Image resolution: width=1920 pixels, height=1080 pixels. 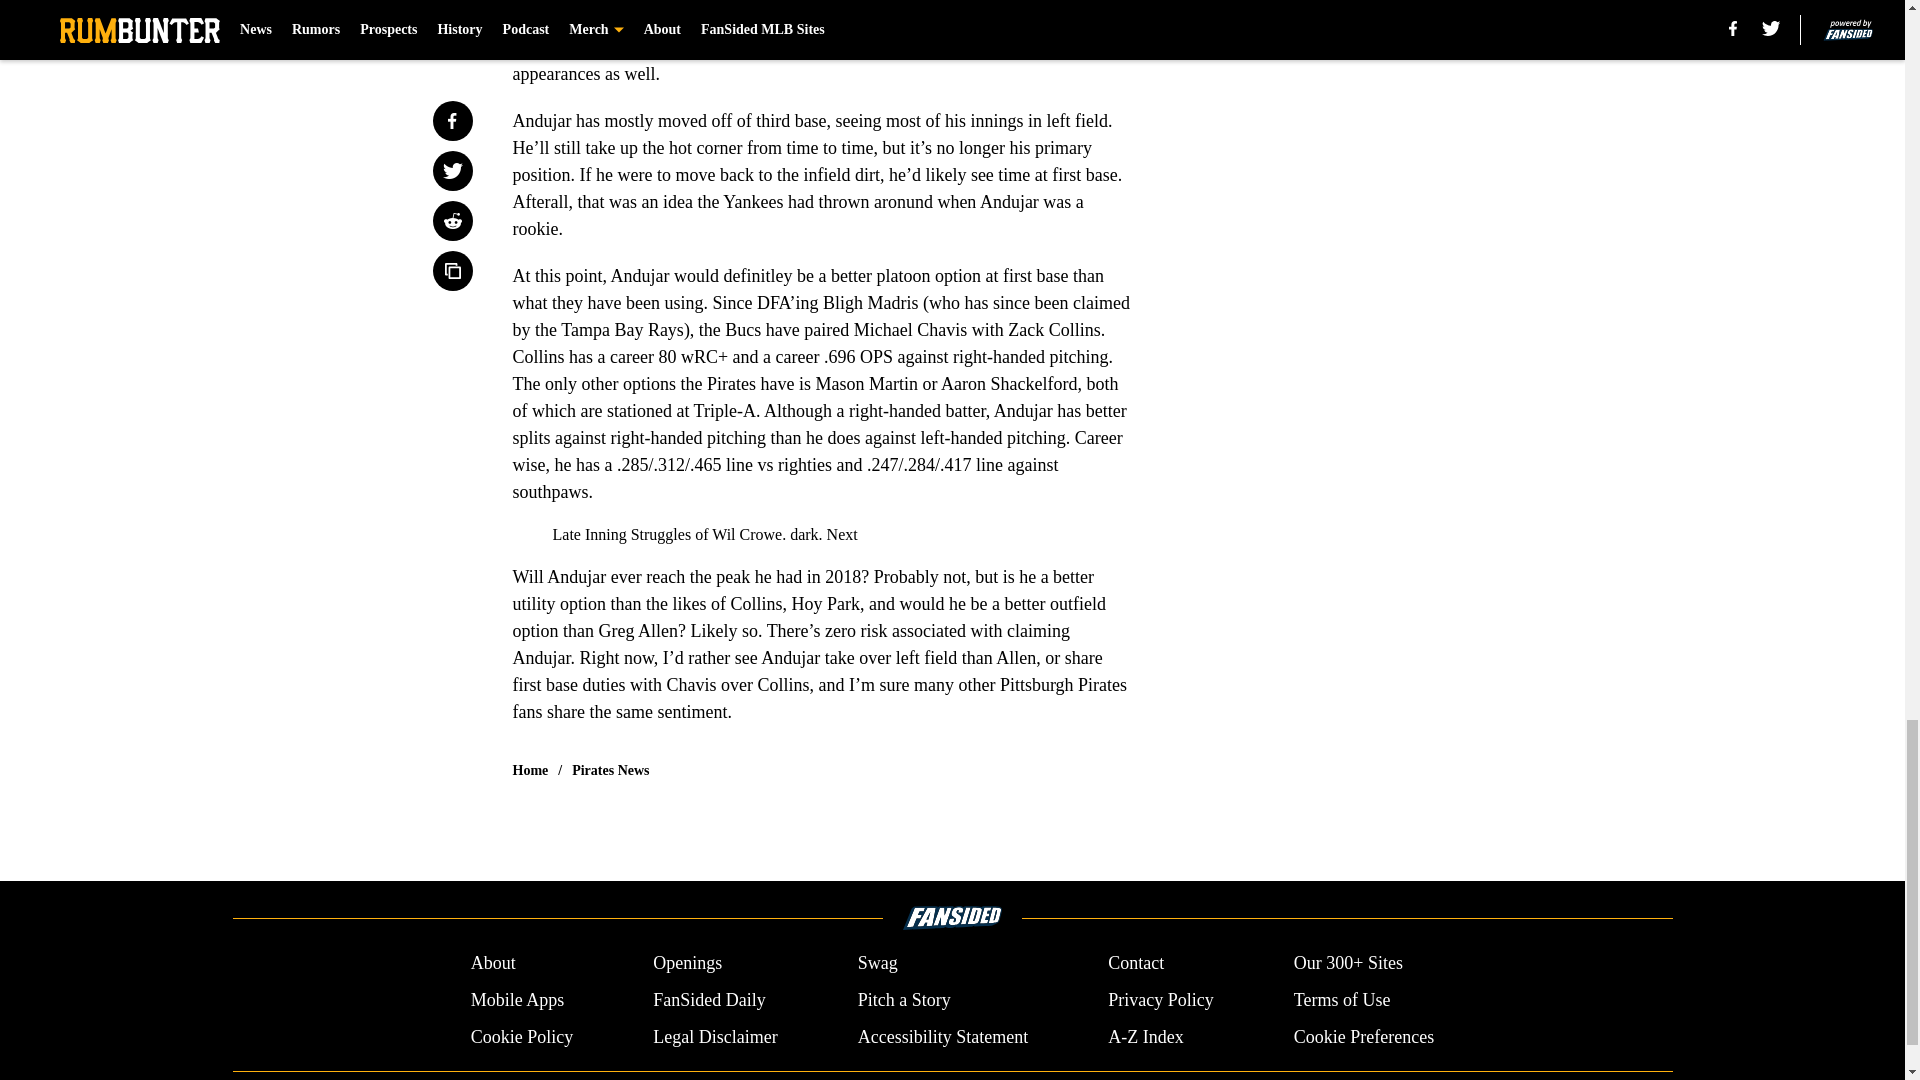 I want to click on Cookie Preferences, so click(x=1364, y=1036).